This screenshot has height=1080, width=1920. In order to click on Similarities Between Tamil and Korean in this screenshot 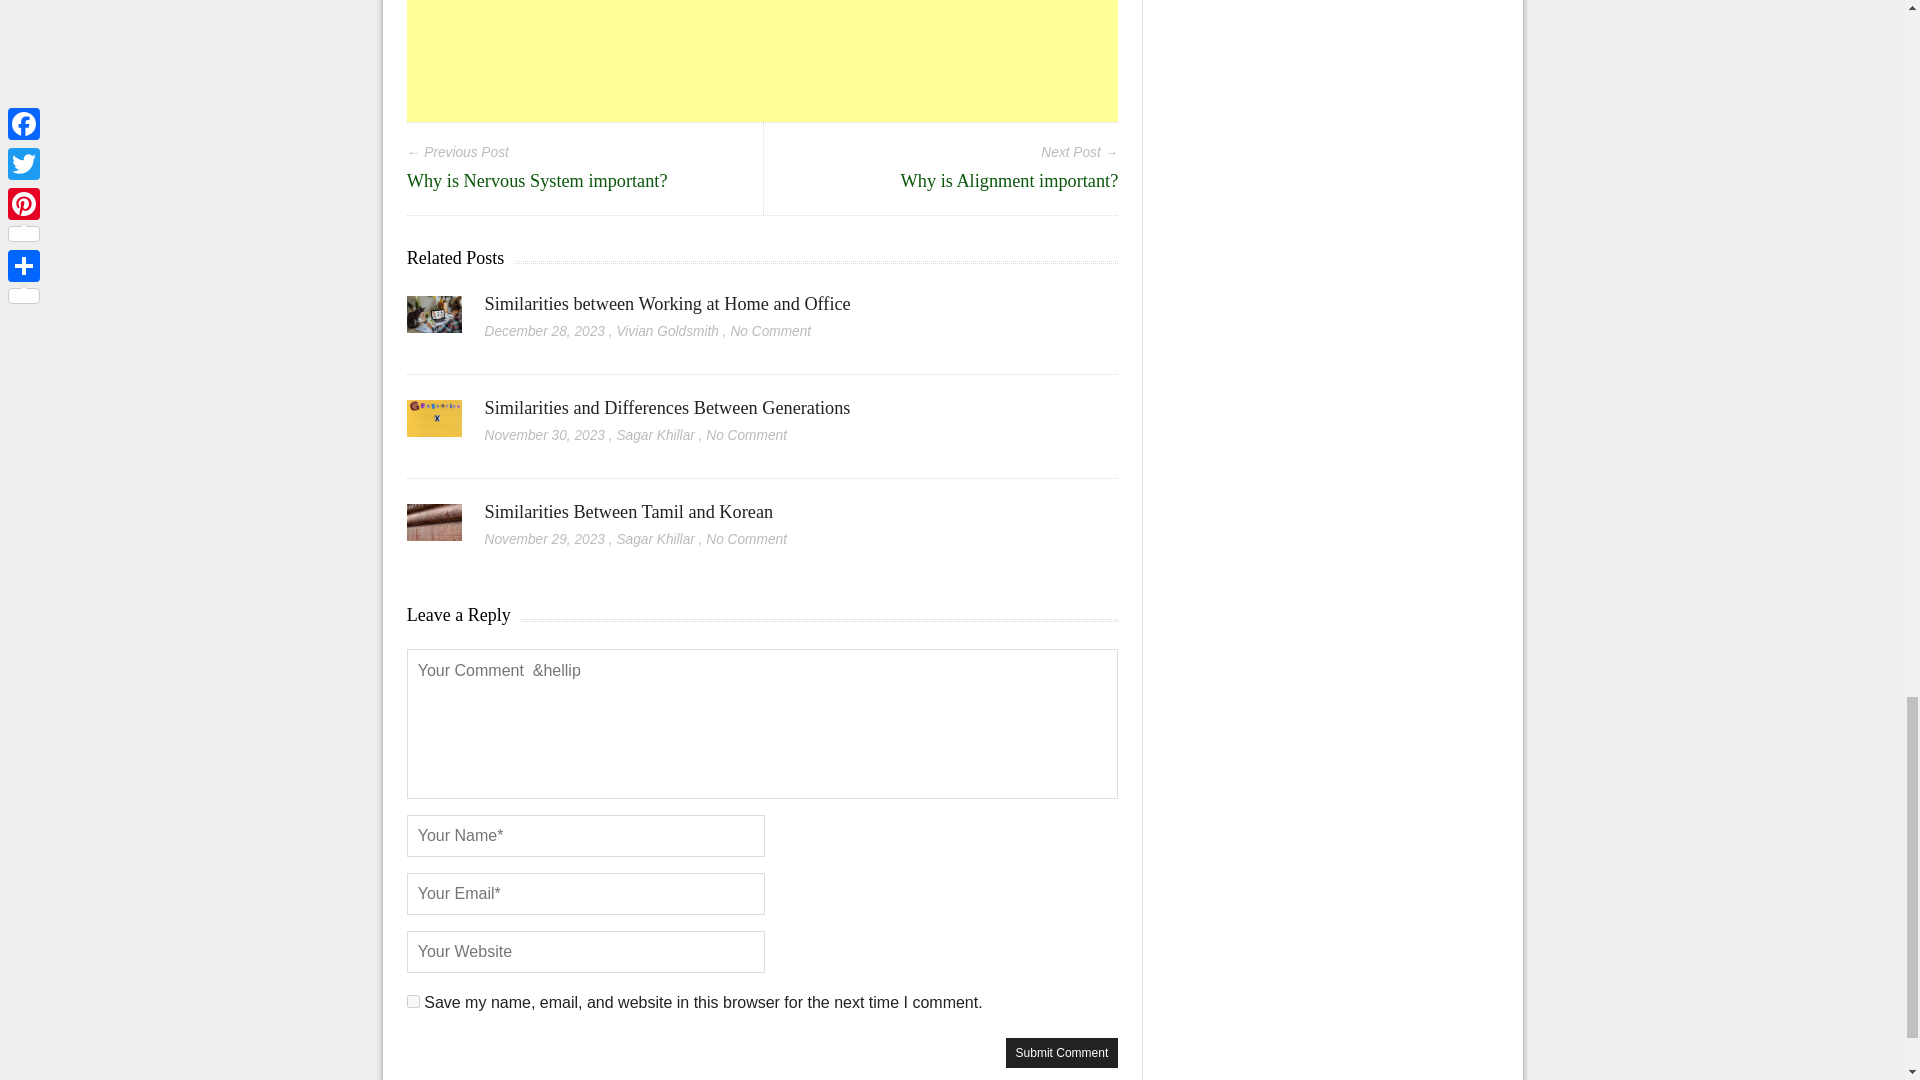, I will do `click(434, 529)`.